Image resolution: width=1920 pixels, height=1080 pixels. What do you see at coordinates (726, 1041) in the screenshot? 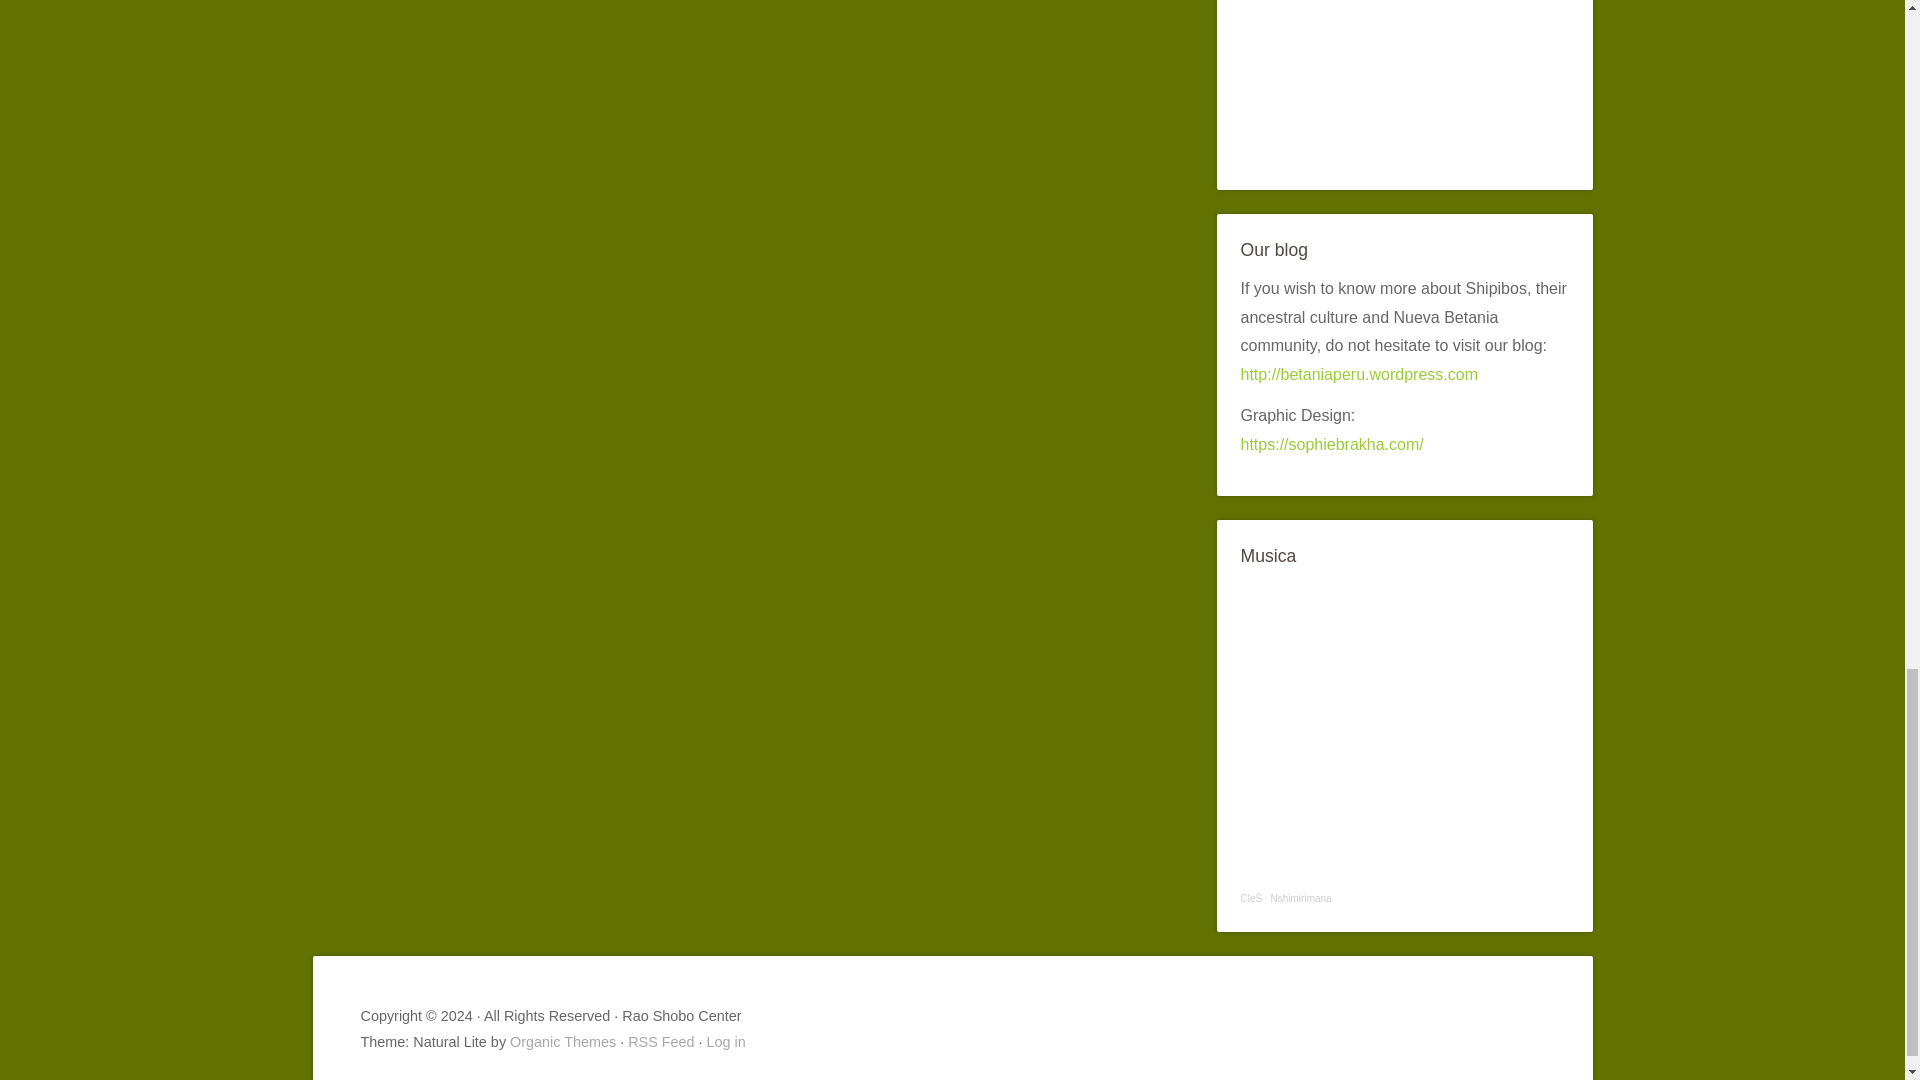
I see `Log in` at bounding box center [726, 1041].